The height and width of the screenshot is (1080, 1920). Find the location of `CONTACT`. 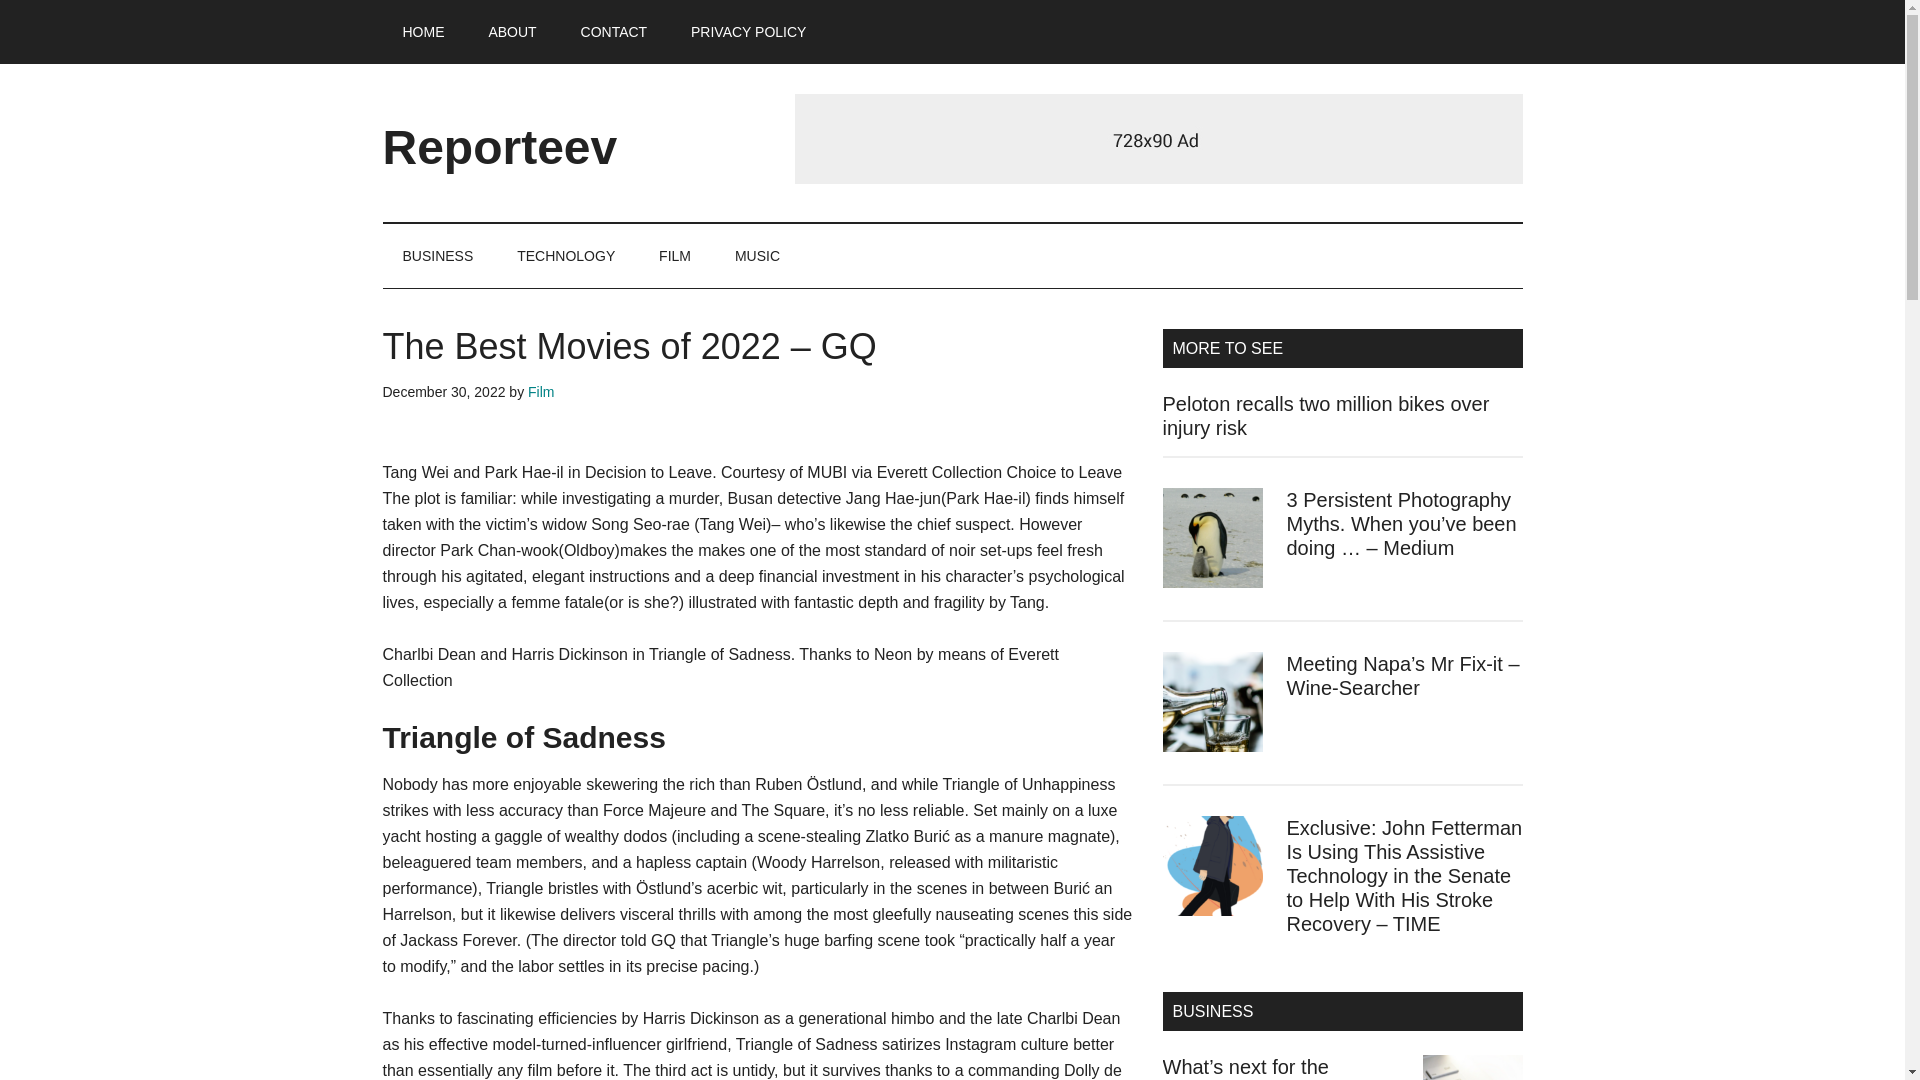

CONTACT is located at coordinates (614, 32).